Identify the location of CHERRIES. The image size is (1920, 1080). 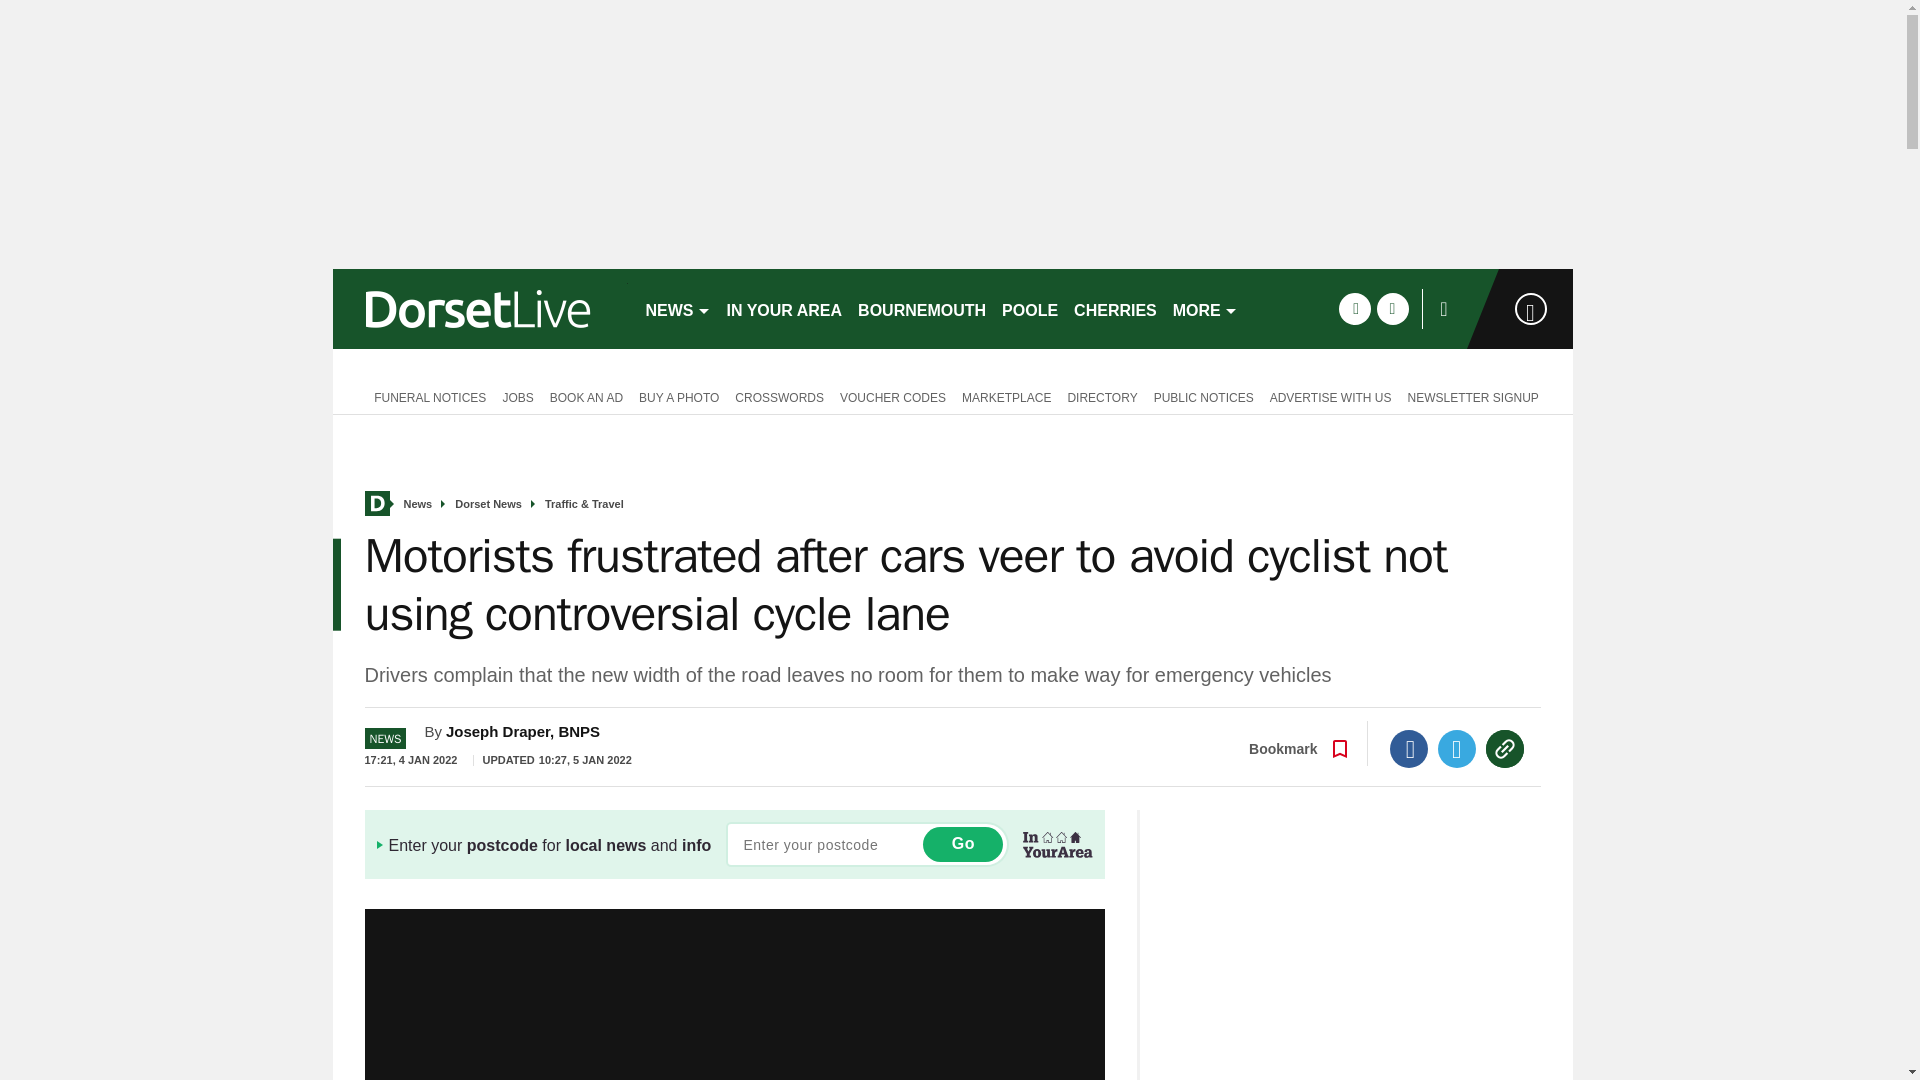
(1115, 308).